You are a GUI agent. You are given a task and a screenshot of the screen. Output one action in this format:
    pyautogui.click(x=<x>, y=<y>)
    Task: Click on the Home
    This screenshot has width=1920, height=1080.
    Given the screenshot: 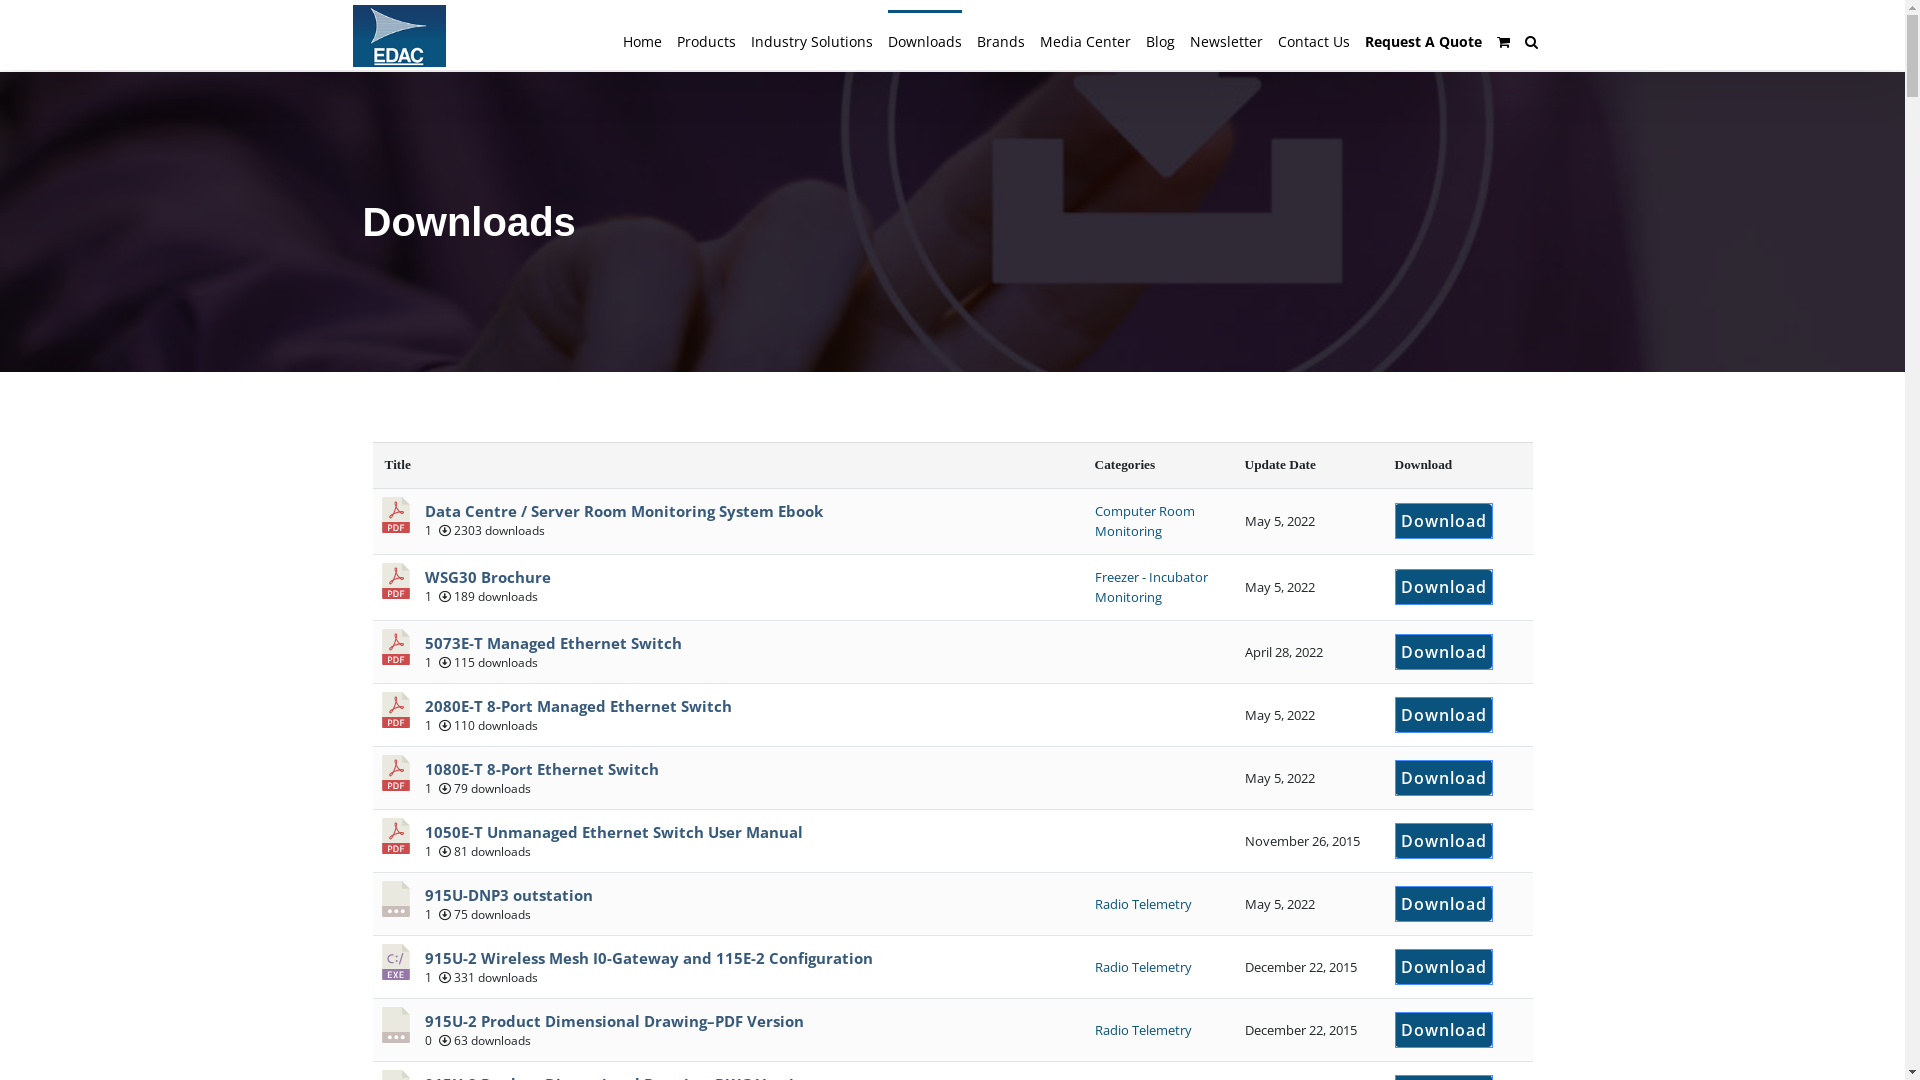 What is the action you would take?
    pyautogui.click(x=642, y=40)
    